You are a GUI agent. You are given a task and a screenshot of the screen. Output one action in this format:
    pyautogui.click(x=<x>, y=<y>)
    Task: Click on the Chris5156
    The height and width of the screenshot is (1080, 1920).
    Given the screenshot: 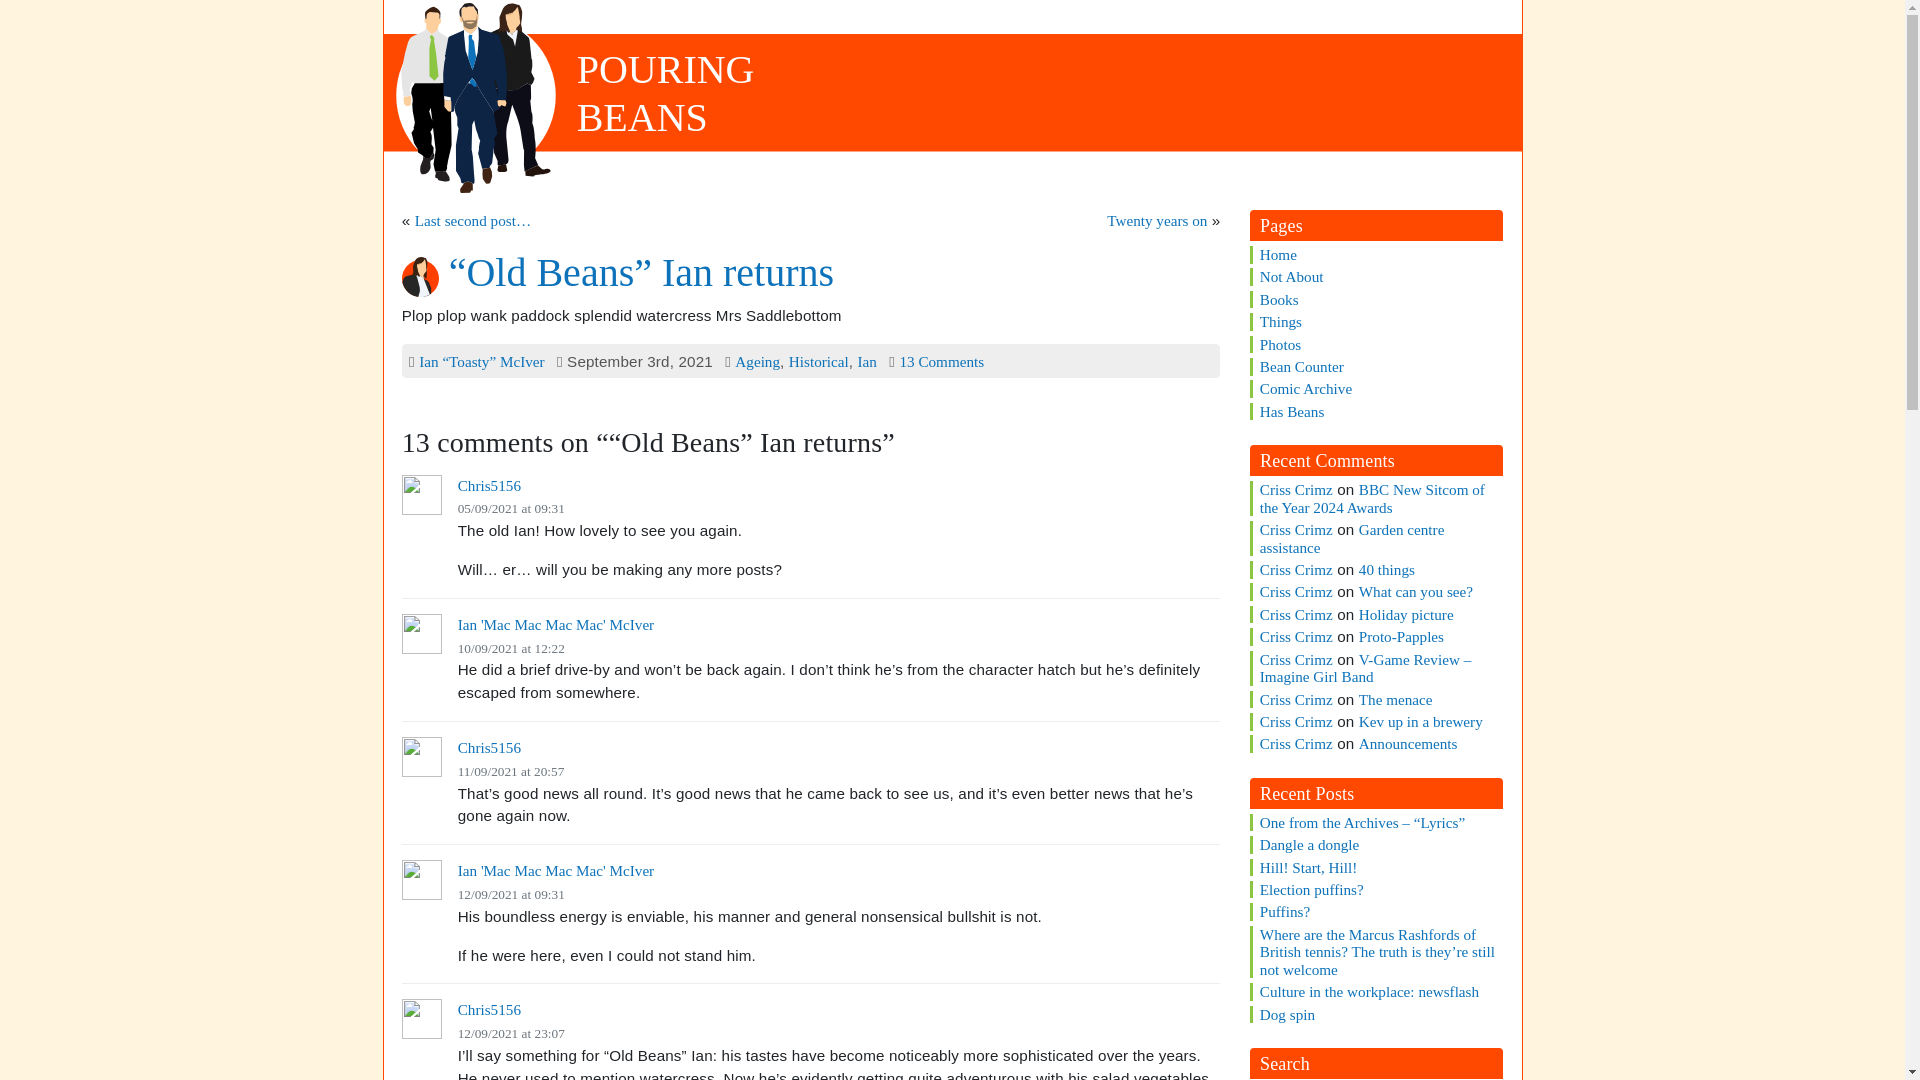 What is the action you would take?
    pyautogui.click(x=489, y=485)
    